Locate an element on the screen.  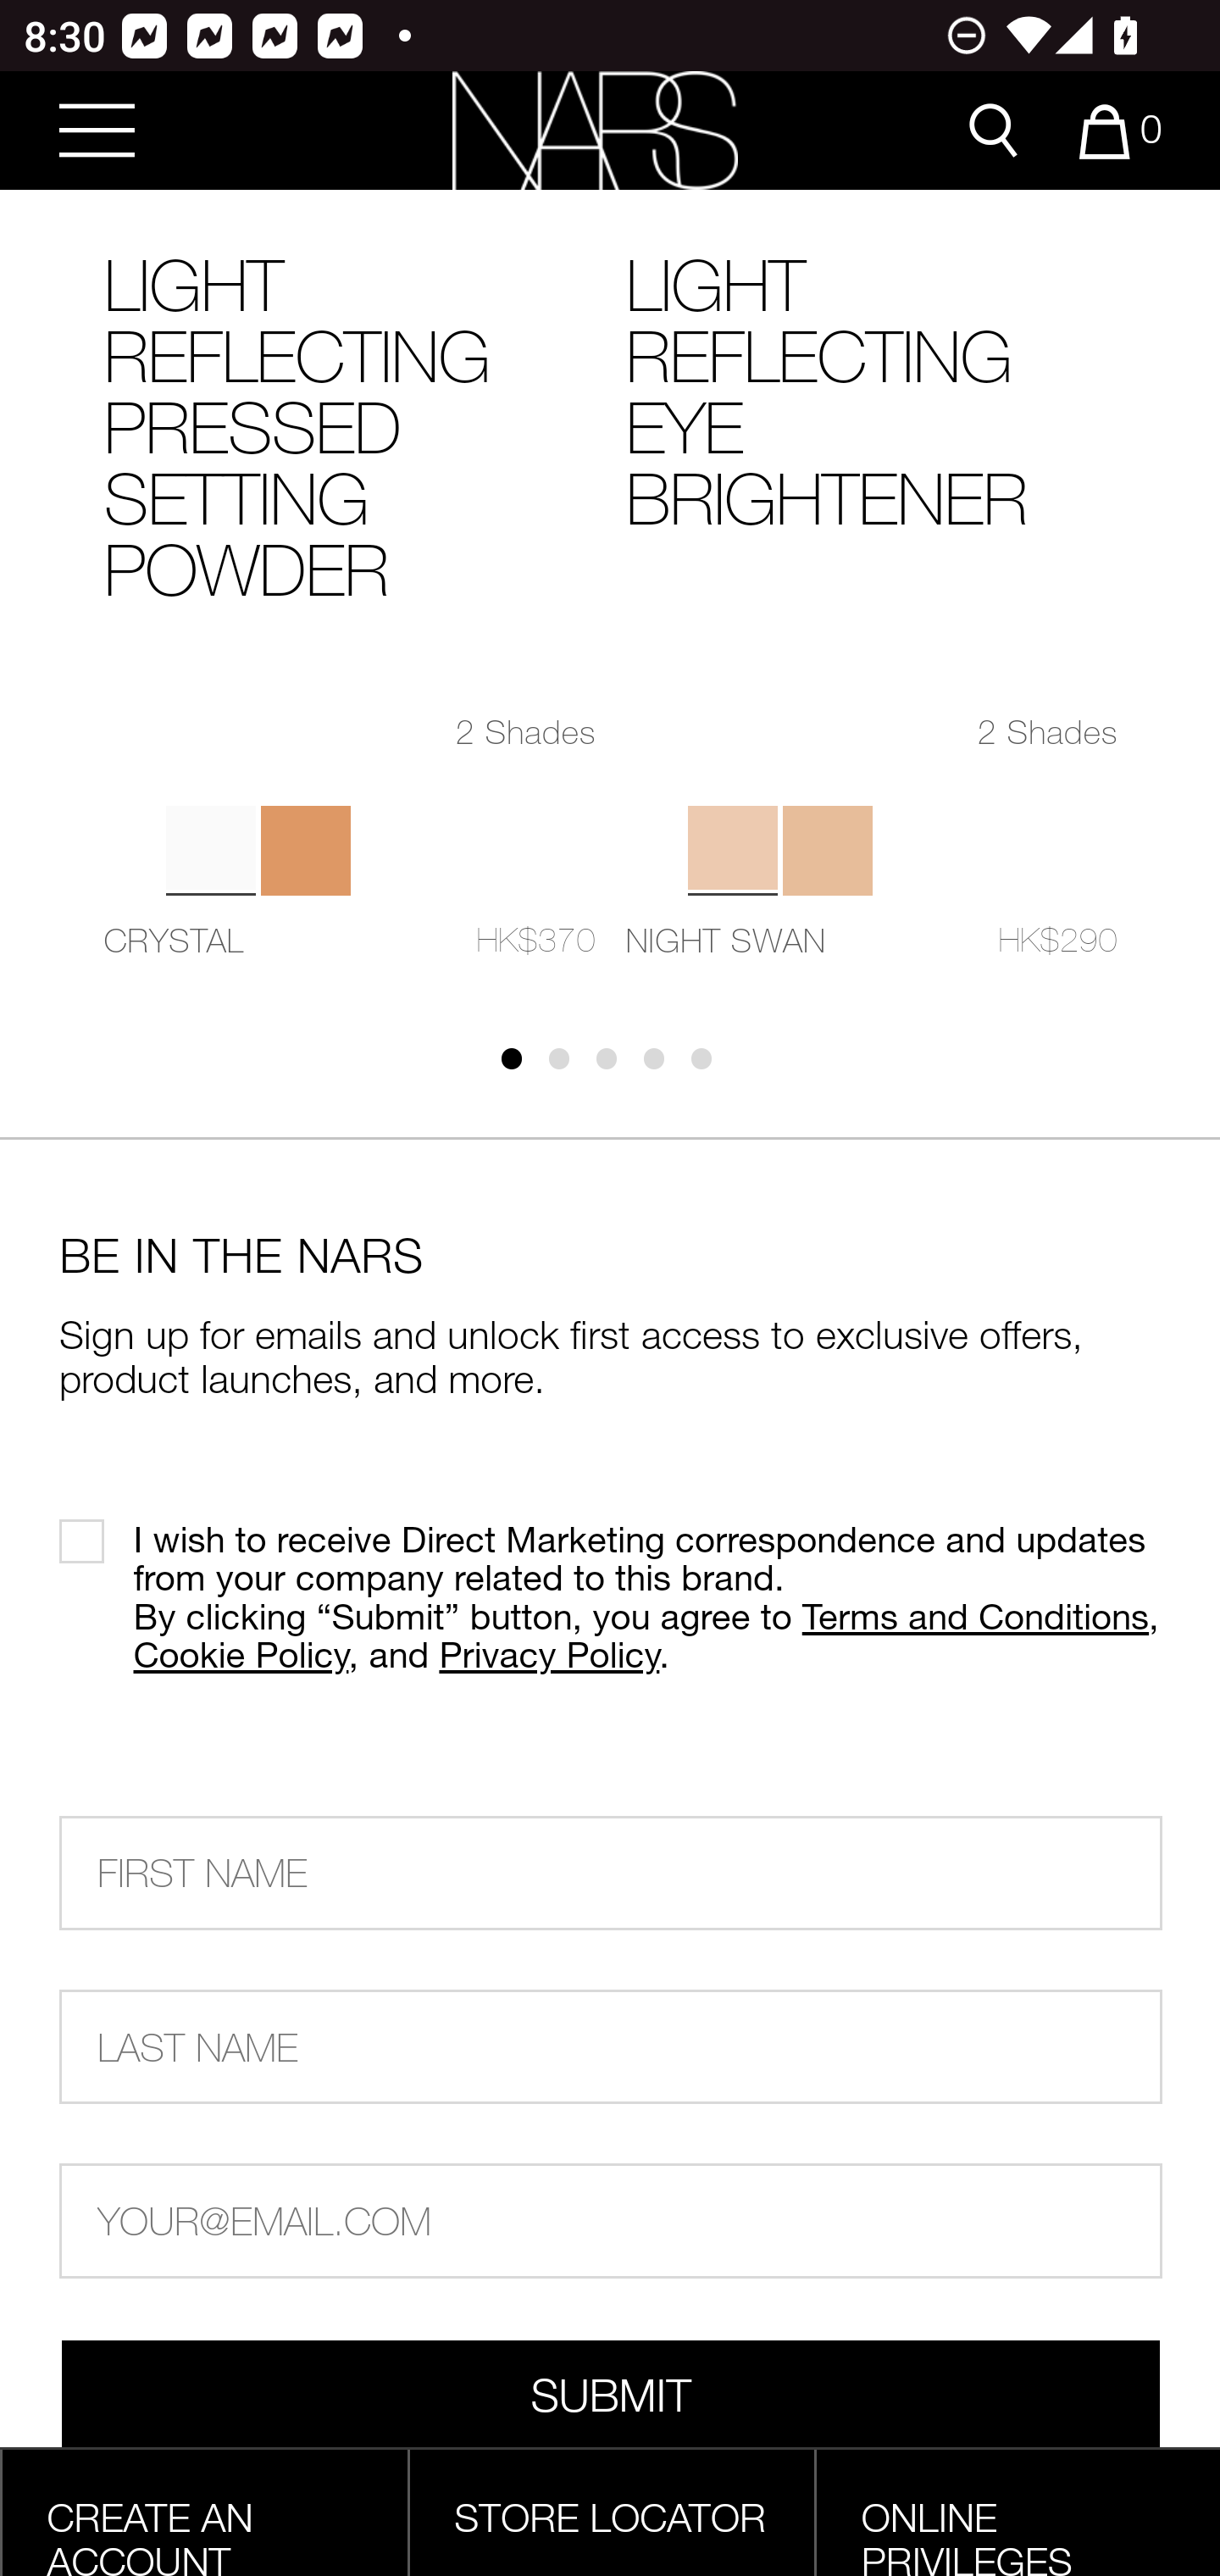
SUBMIT is located at coordinates (612, 2396).